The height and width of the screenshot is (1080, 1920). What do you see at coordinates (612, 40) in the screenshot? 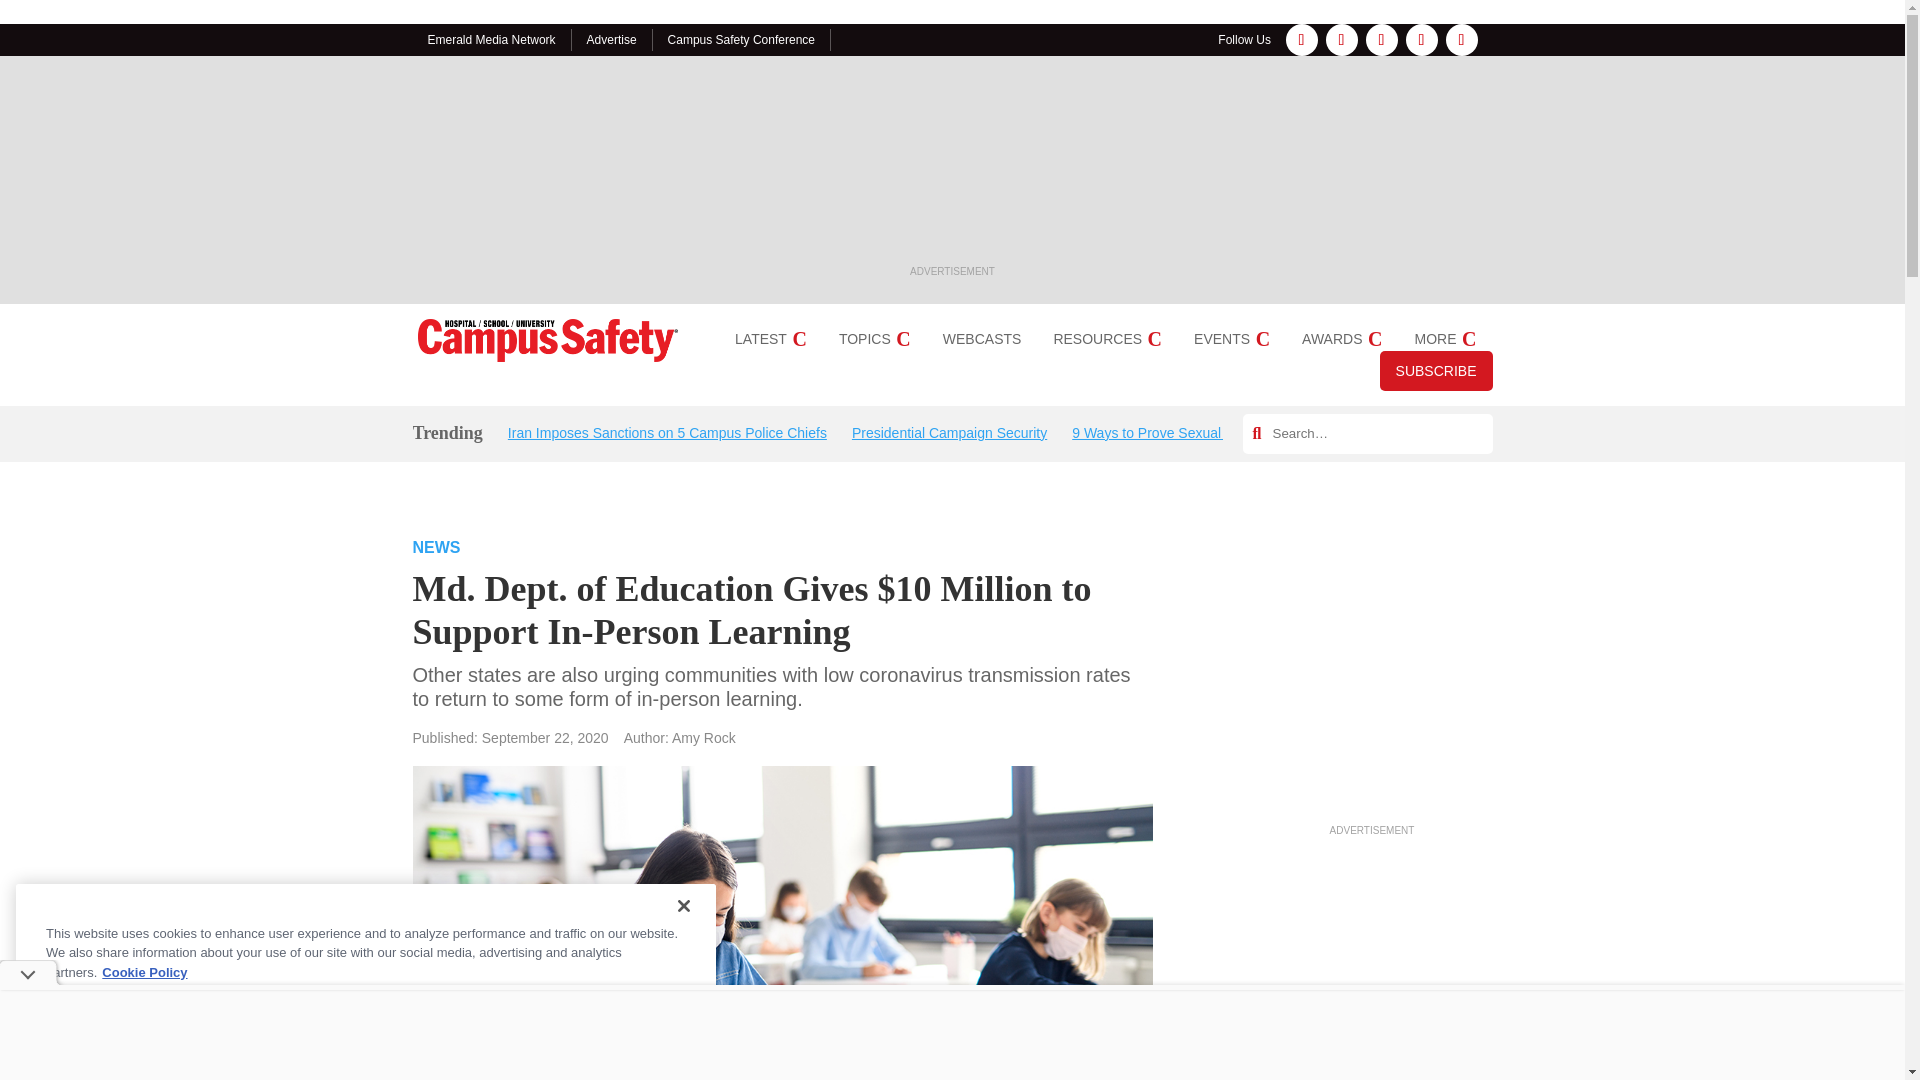
I see `Advertise` at bounding box center [612, 40].